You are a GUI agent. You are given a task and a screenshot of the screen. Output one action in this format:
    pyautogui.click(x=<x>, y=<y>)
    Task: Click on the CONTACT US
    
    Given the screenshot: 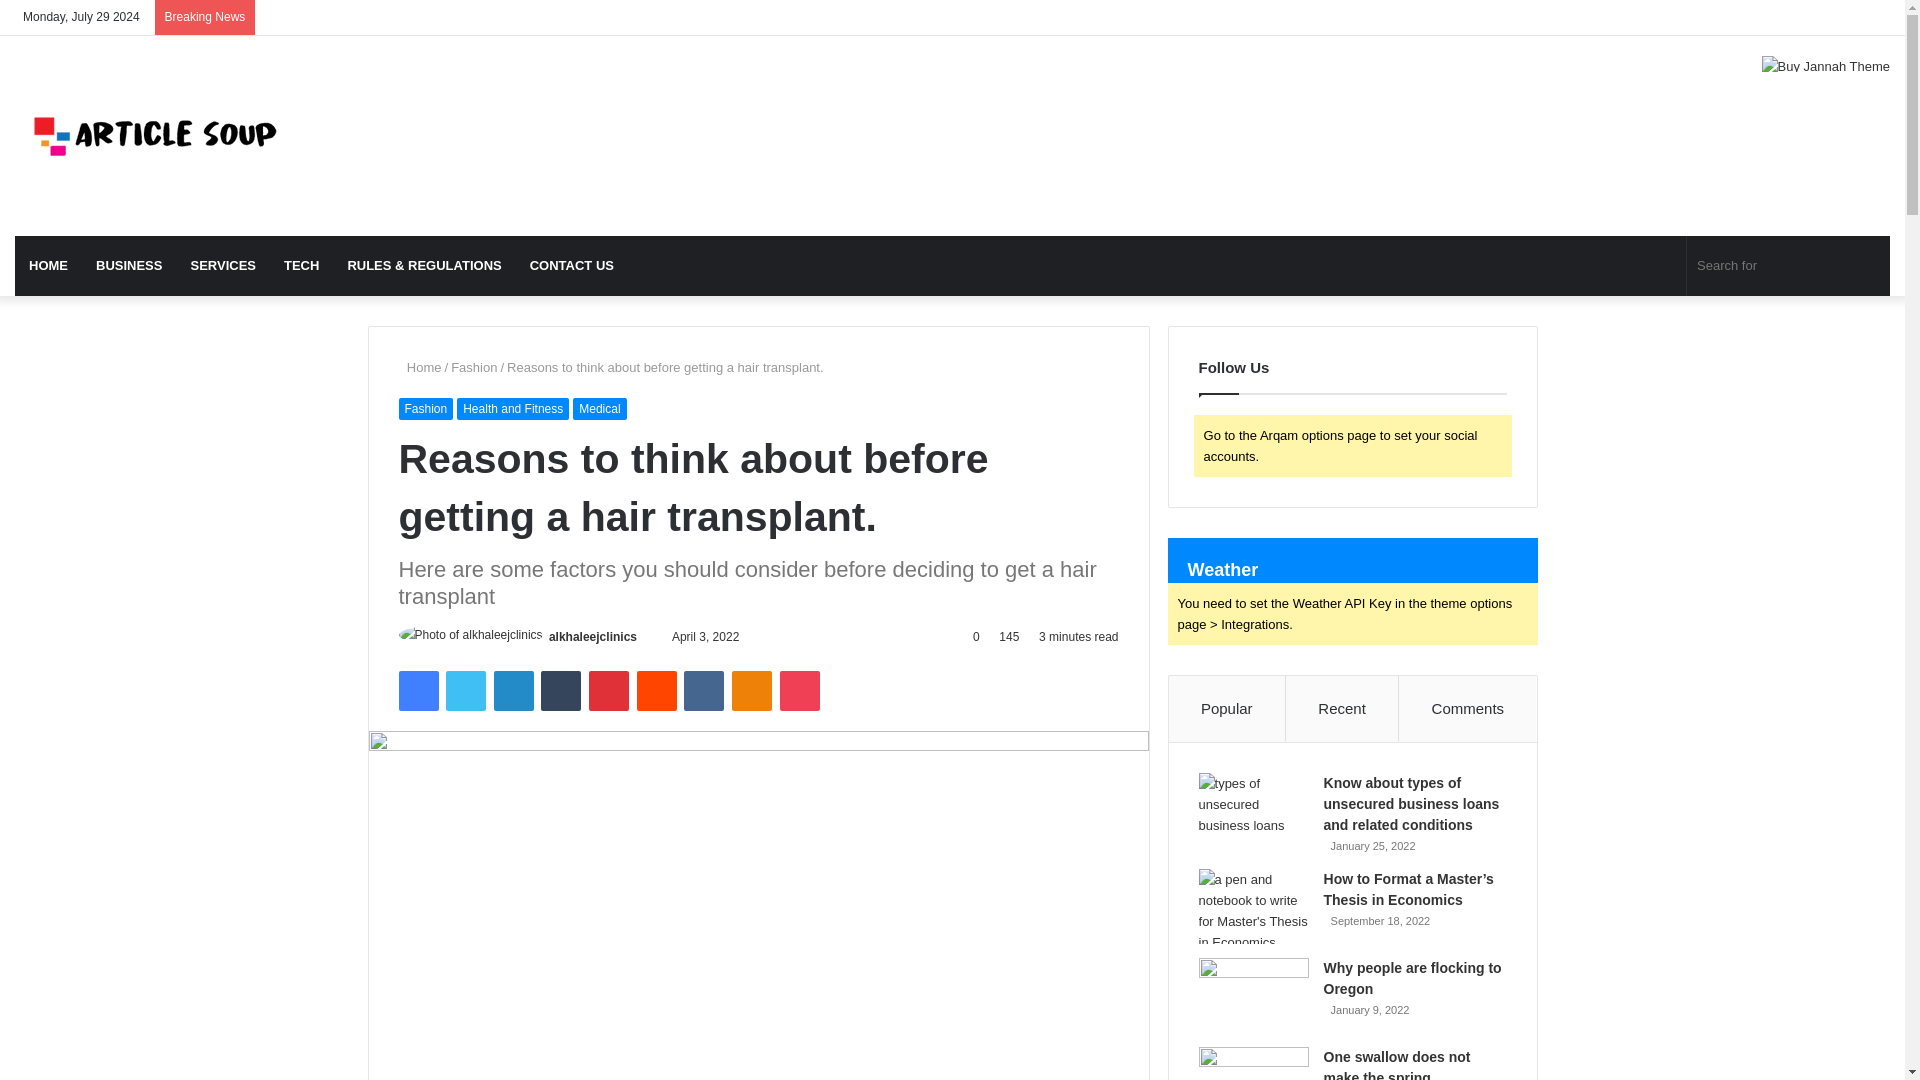 What is the action you would take?
    pyautogui.click(x=572, y=266)
    